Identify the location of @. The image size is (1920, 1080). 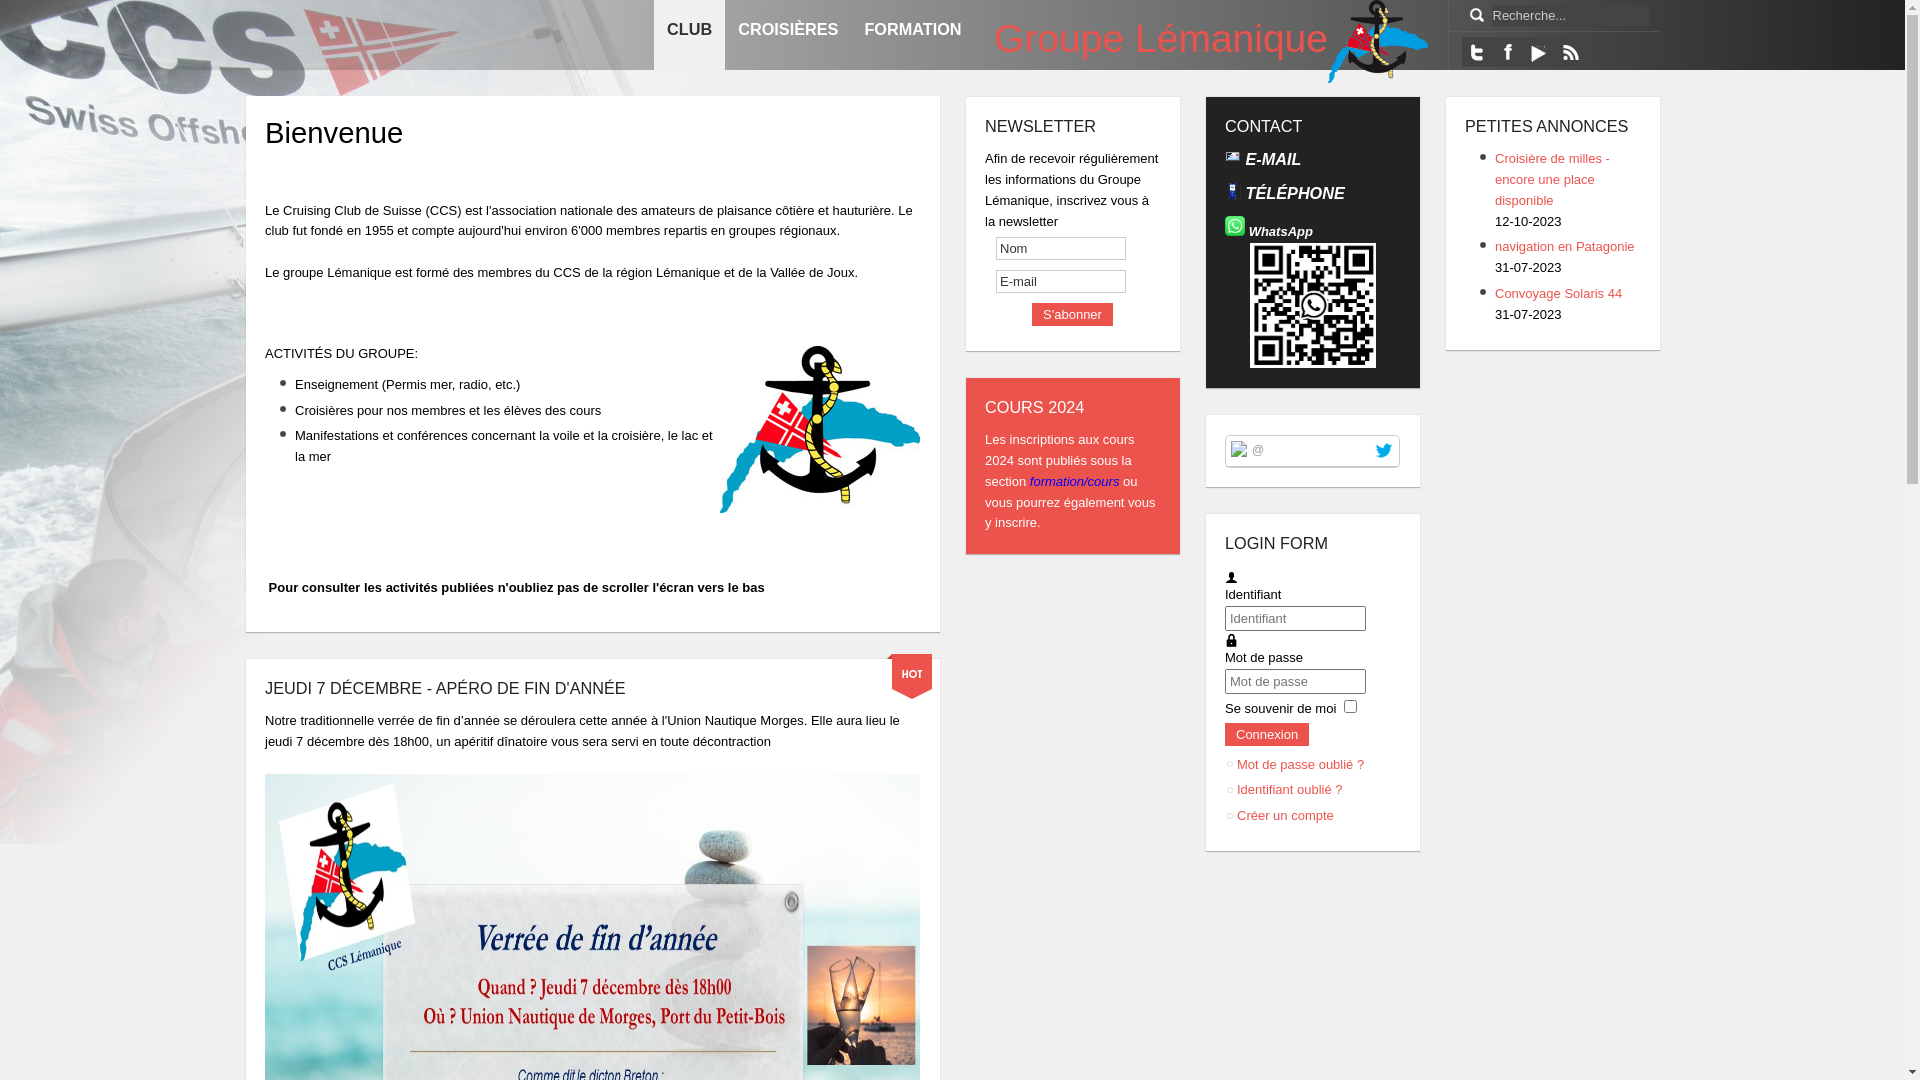
(1258, 449).